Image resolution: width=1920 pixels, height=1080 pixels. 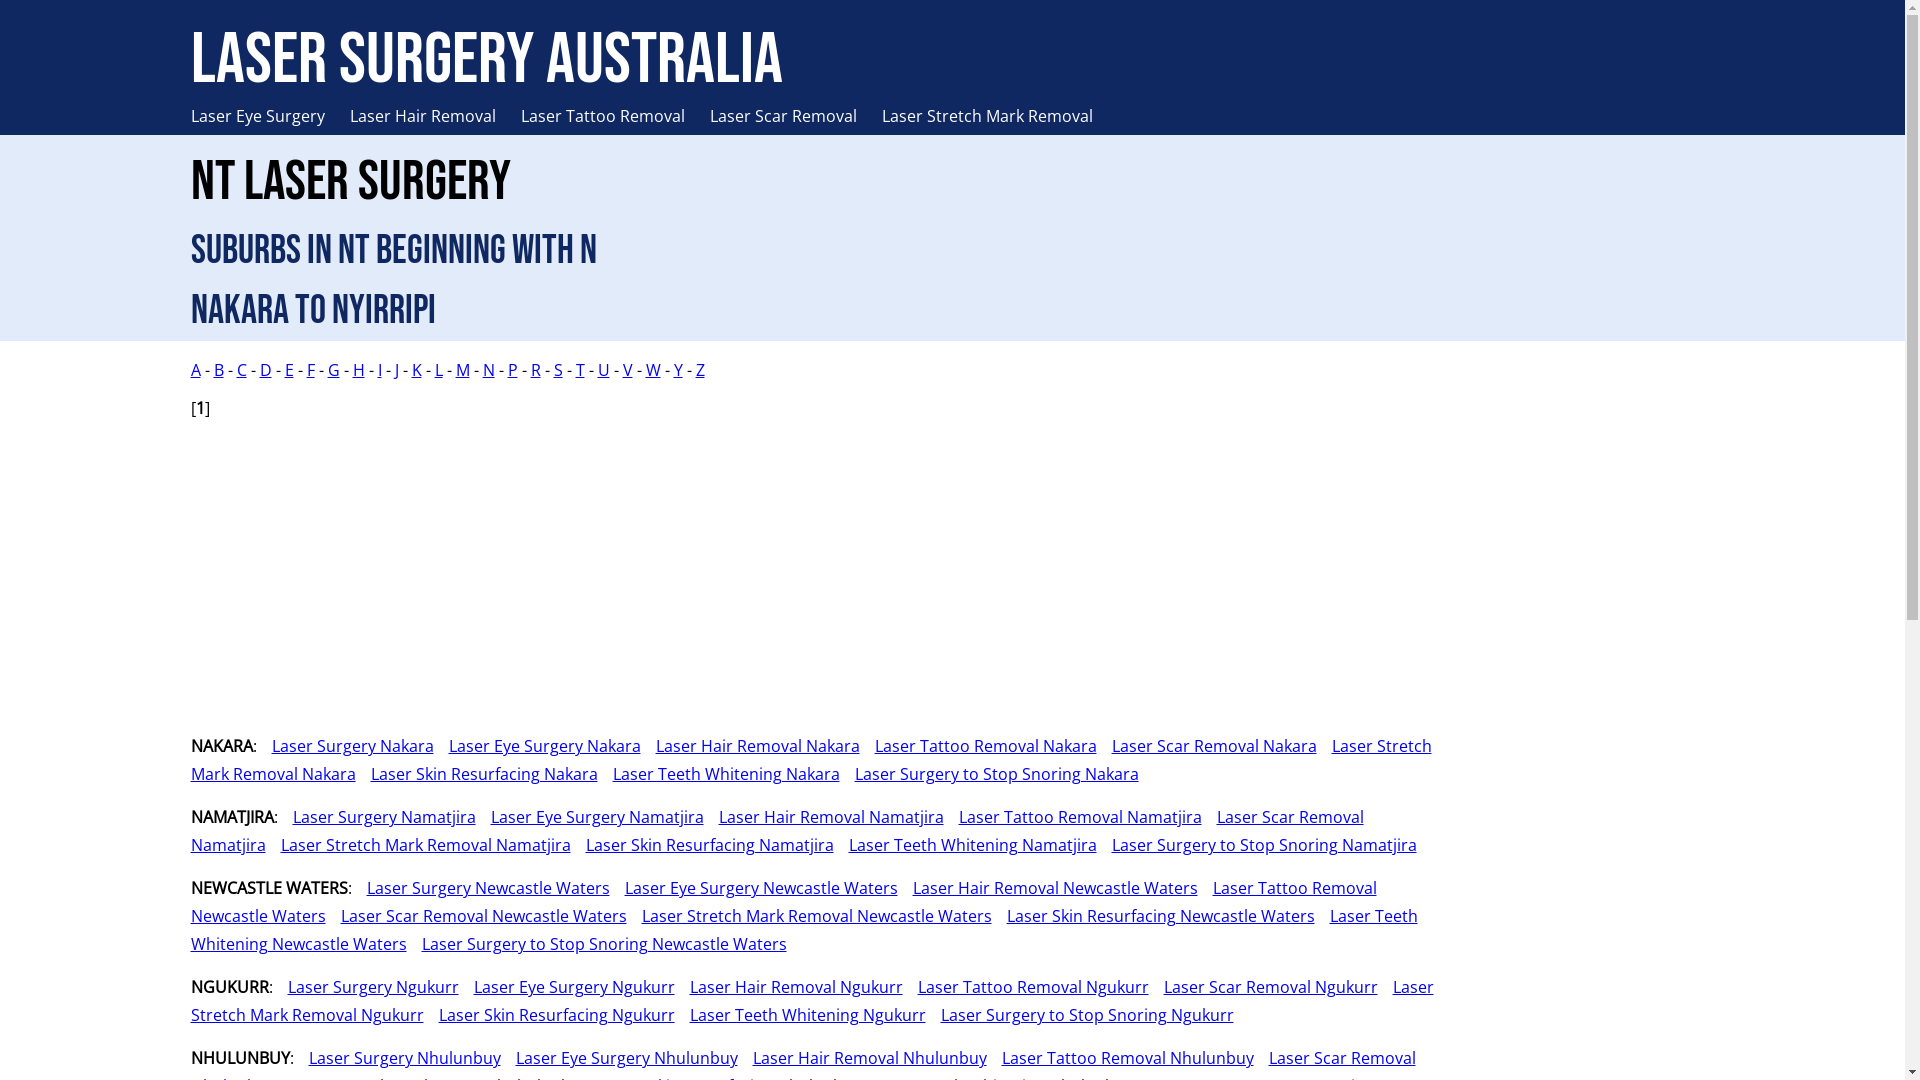 What do you see at coordinates (614, 116) in the screenshot?
I see `Laser Tattoo Removal` at bounding box center [614, 116].